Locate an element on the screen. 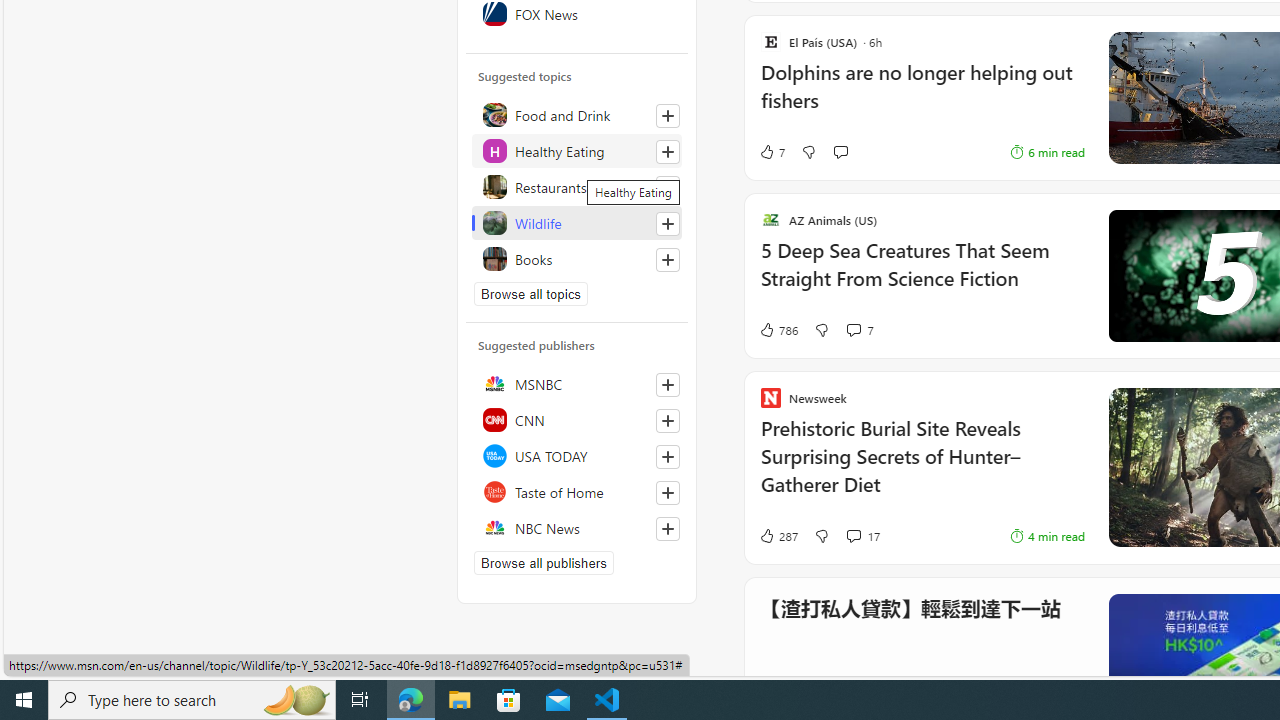 The height and width of the screenshot is (720, 1280). USA TODAY is located at coordinates (577, 456).